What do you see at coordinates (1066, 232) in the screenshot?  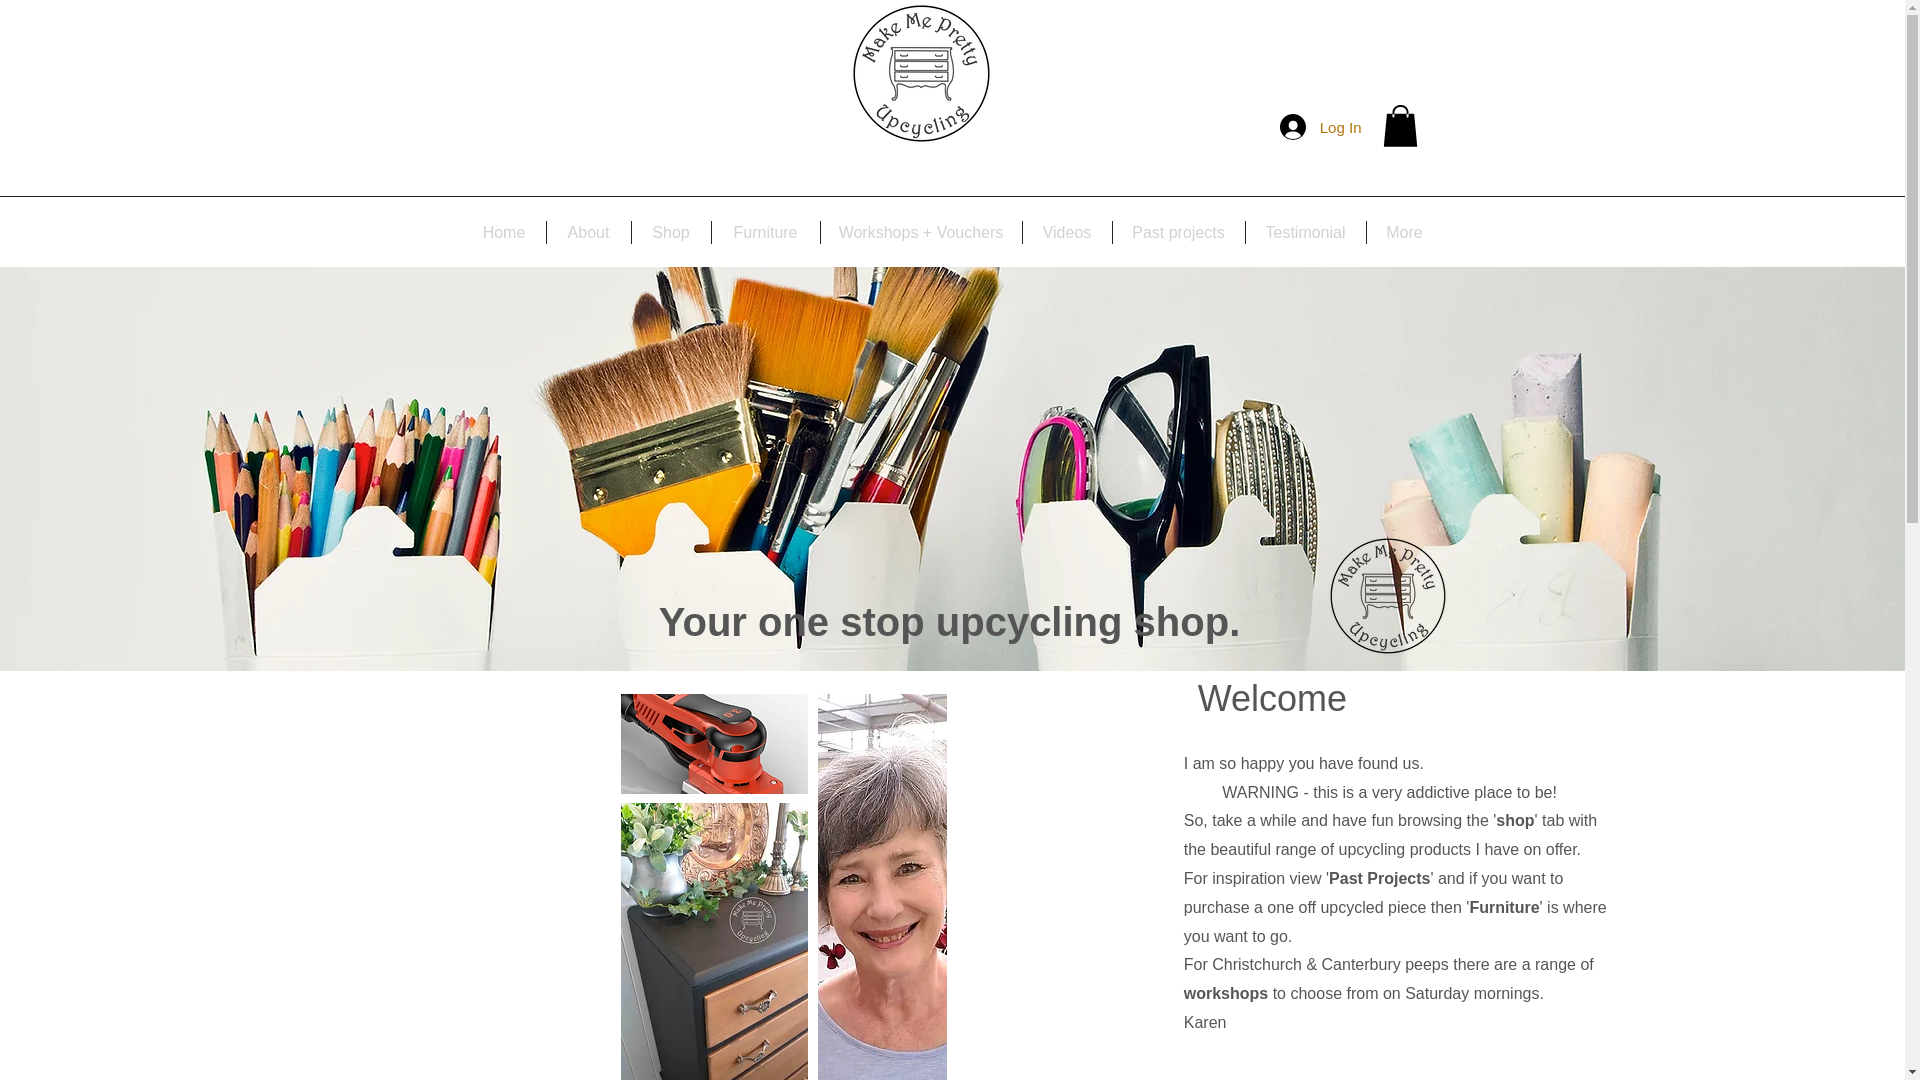 I see `Videos` at bounding box center [1066, 232].